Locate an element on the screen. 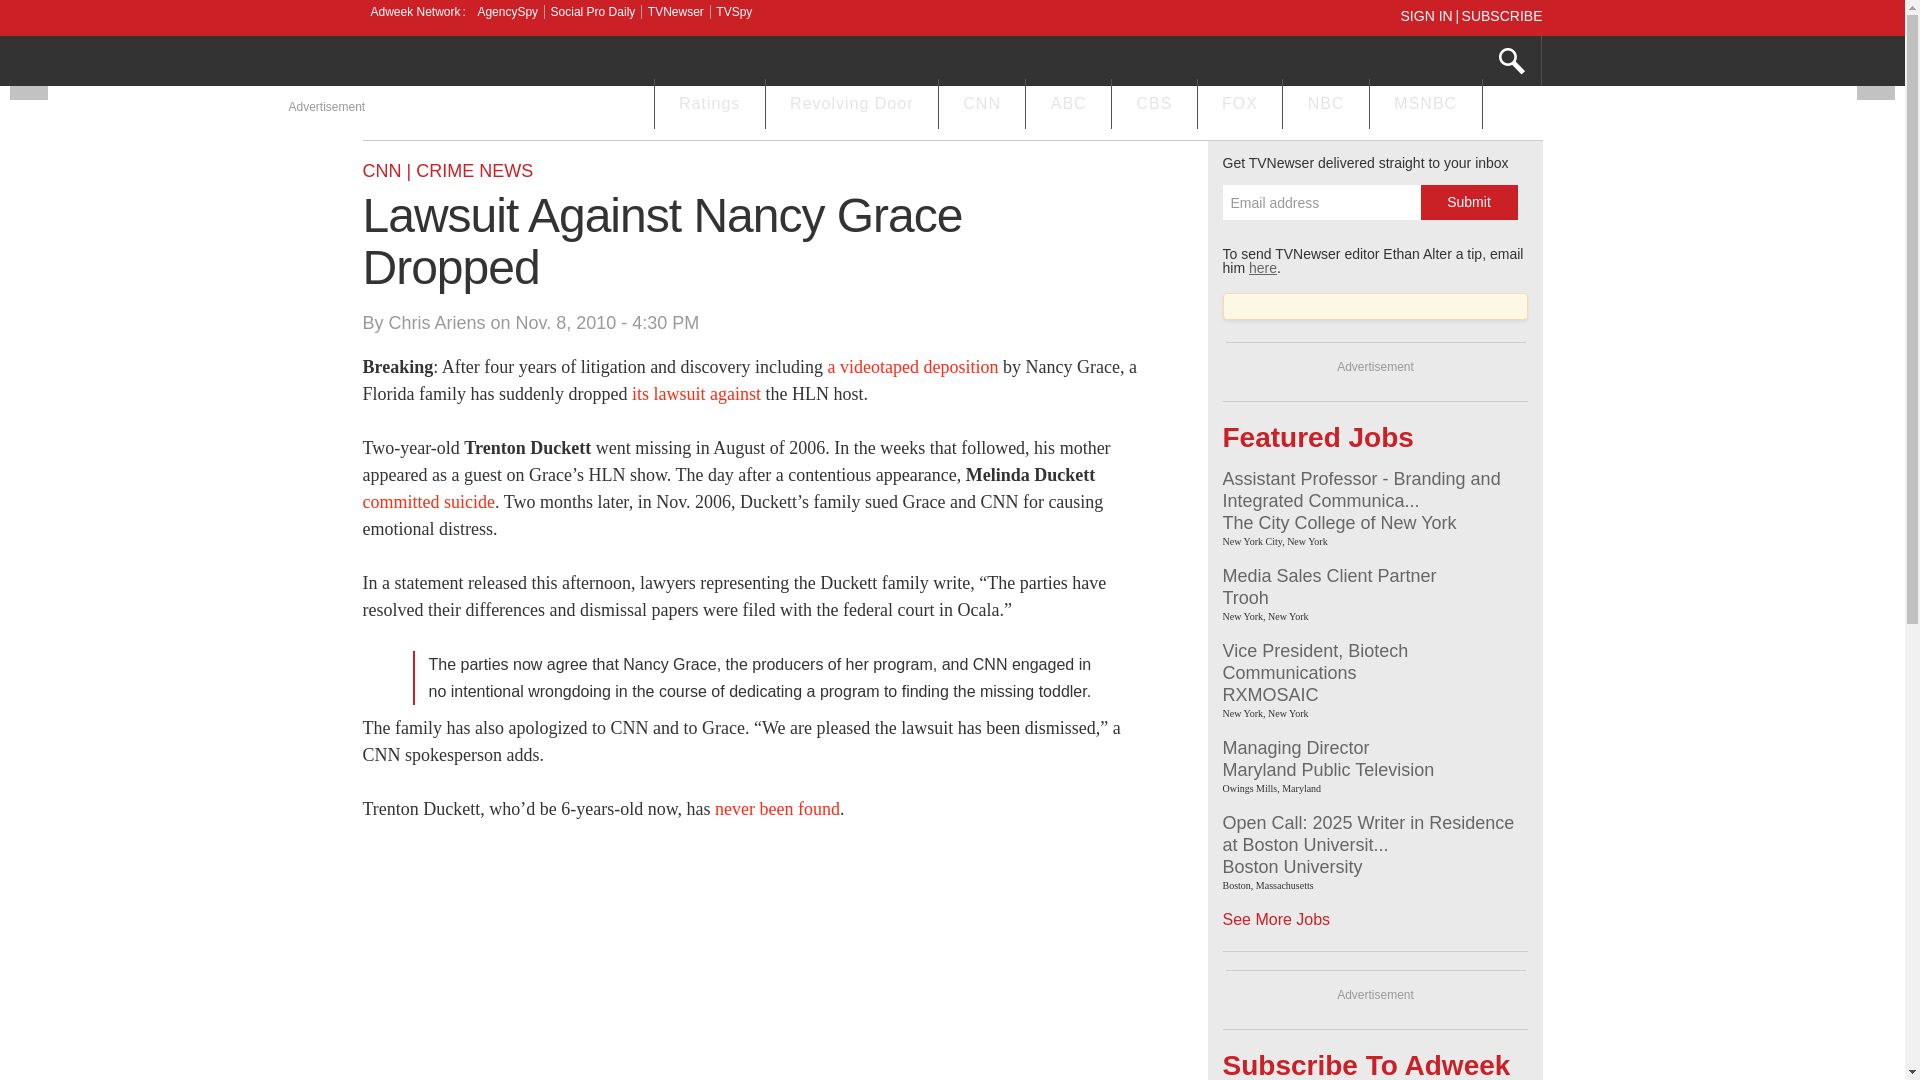 This screenshot has width=1920, height=1080. NBC is located at coordinates (1325, 106).